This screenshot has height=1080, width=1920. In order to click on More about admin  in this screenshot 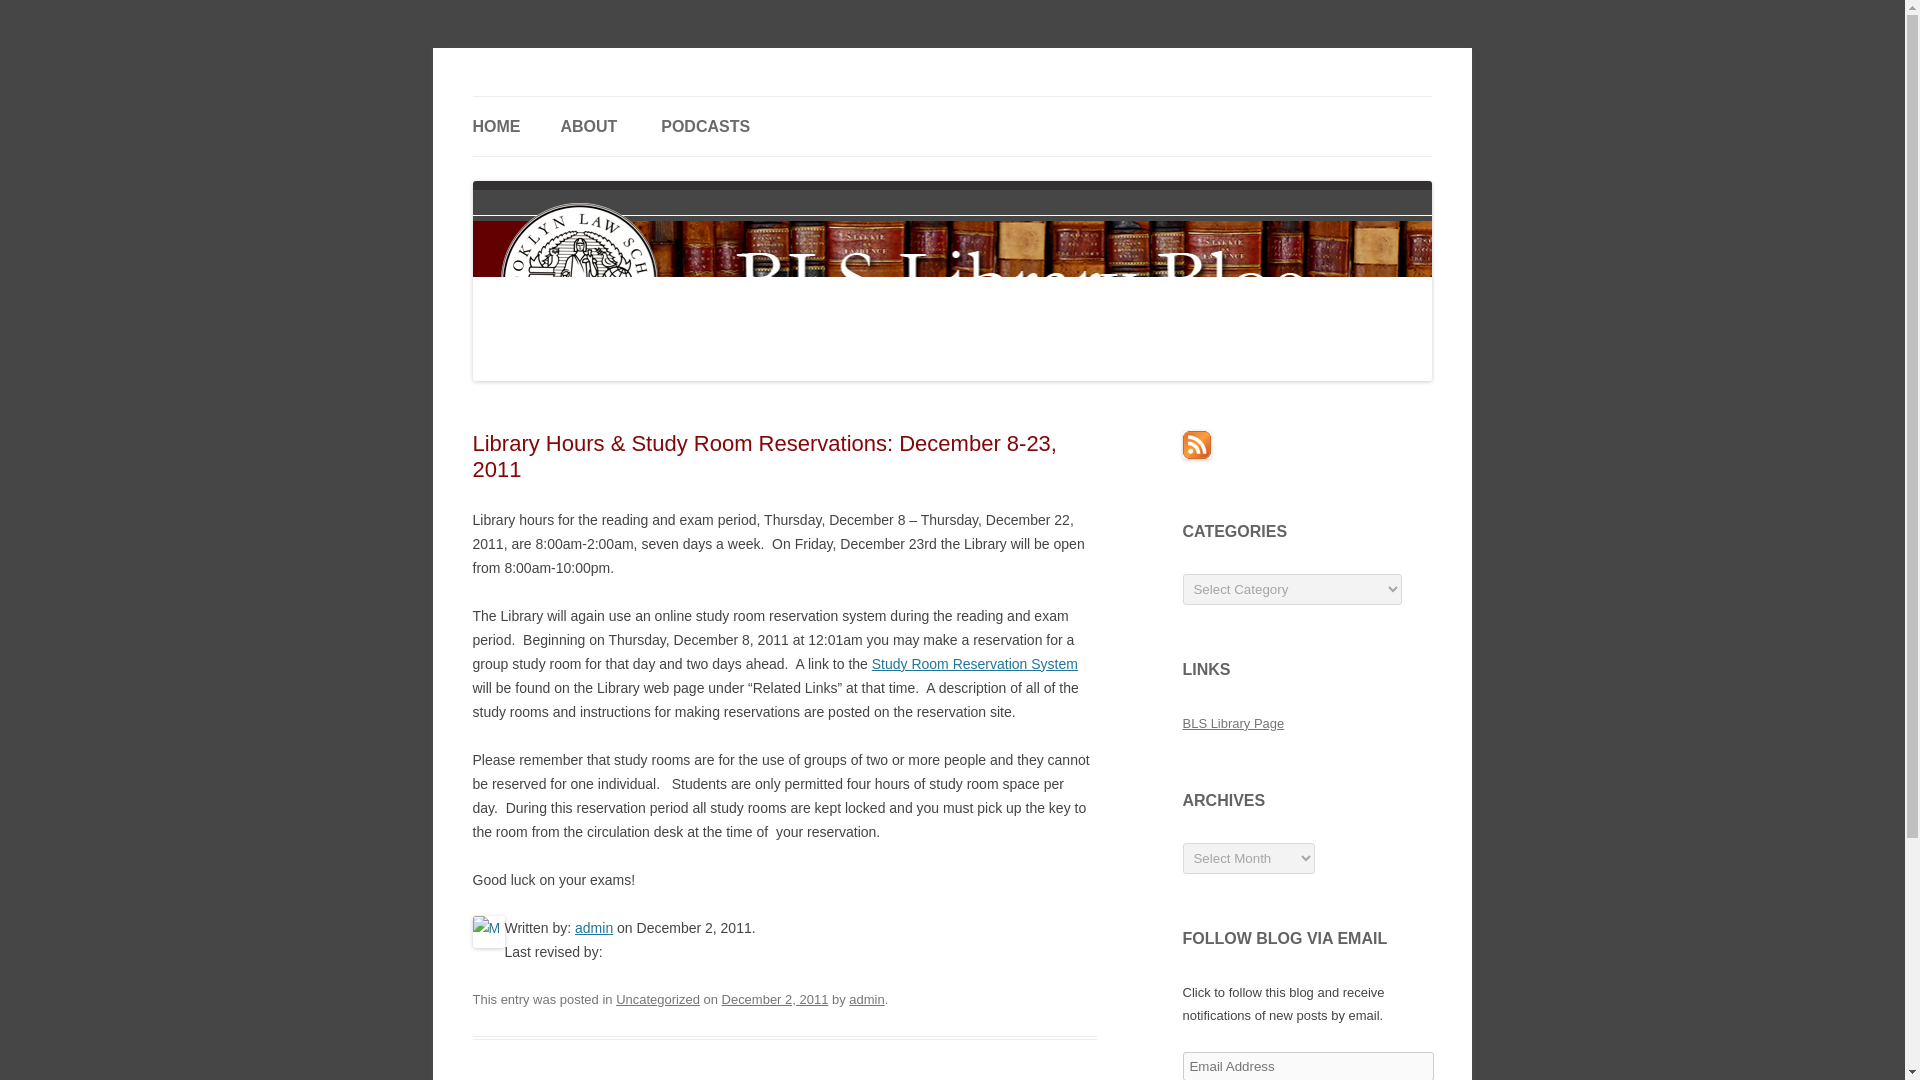, I will do `click(593, 928)`.